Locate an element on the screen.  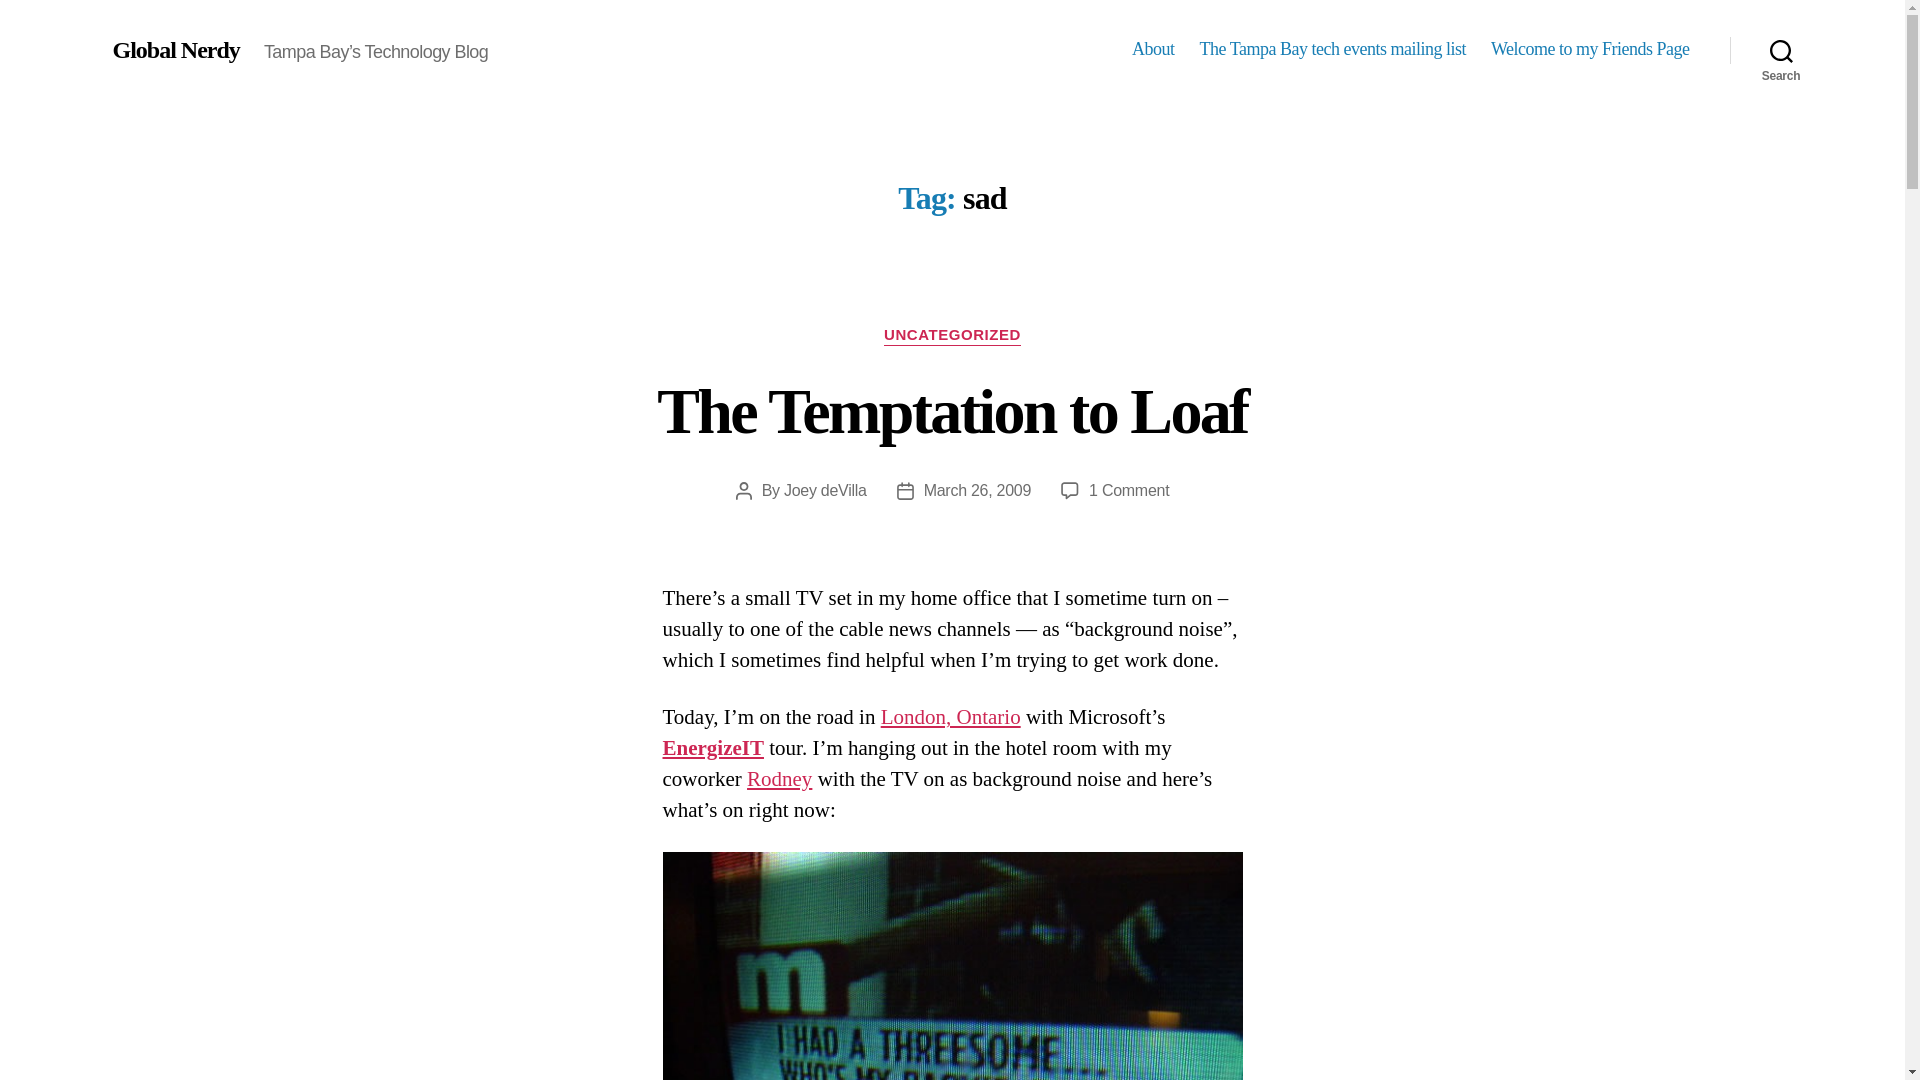
UNCATEGORIZED is located at coordinates (952, 336).